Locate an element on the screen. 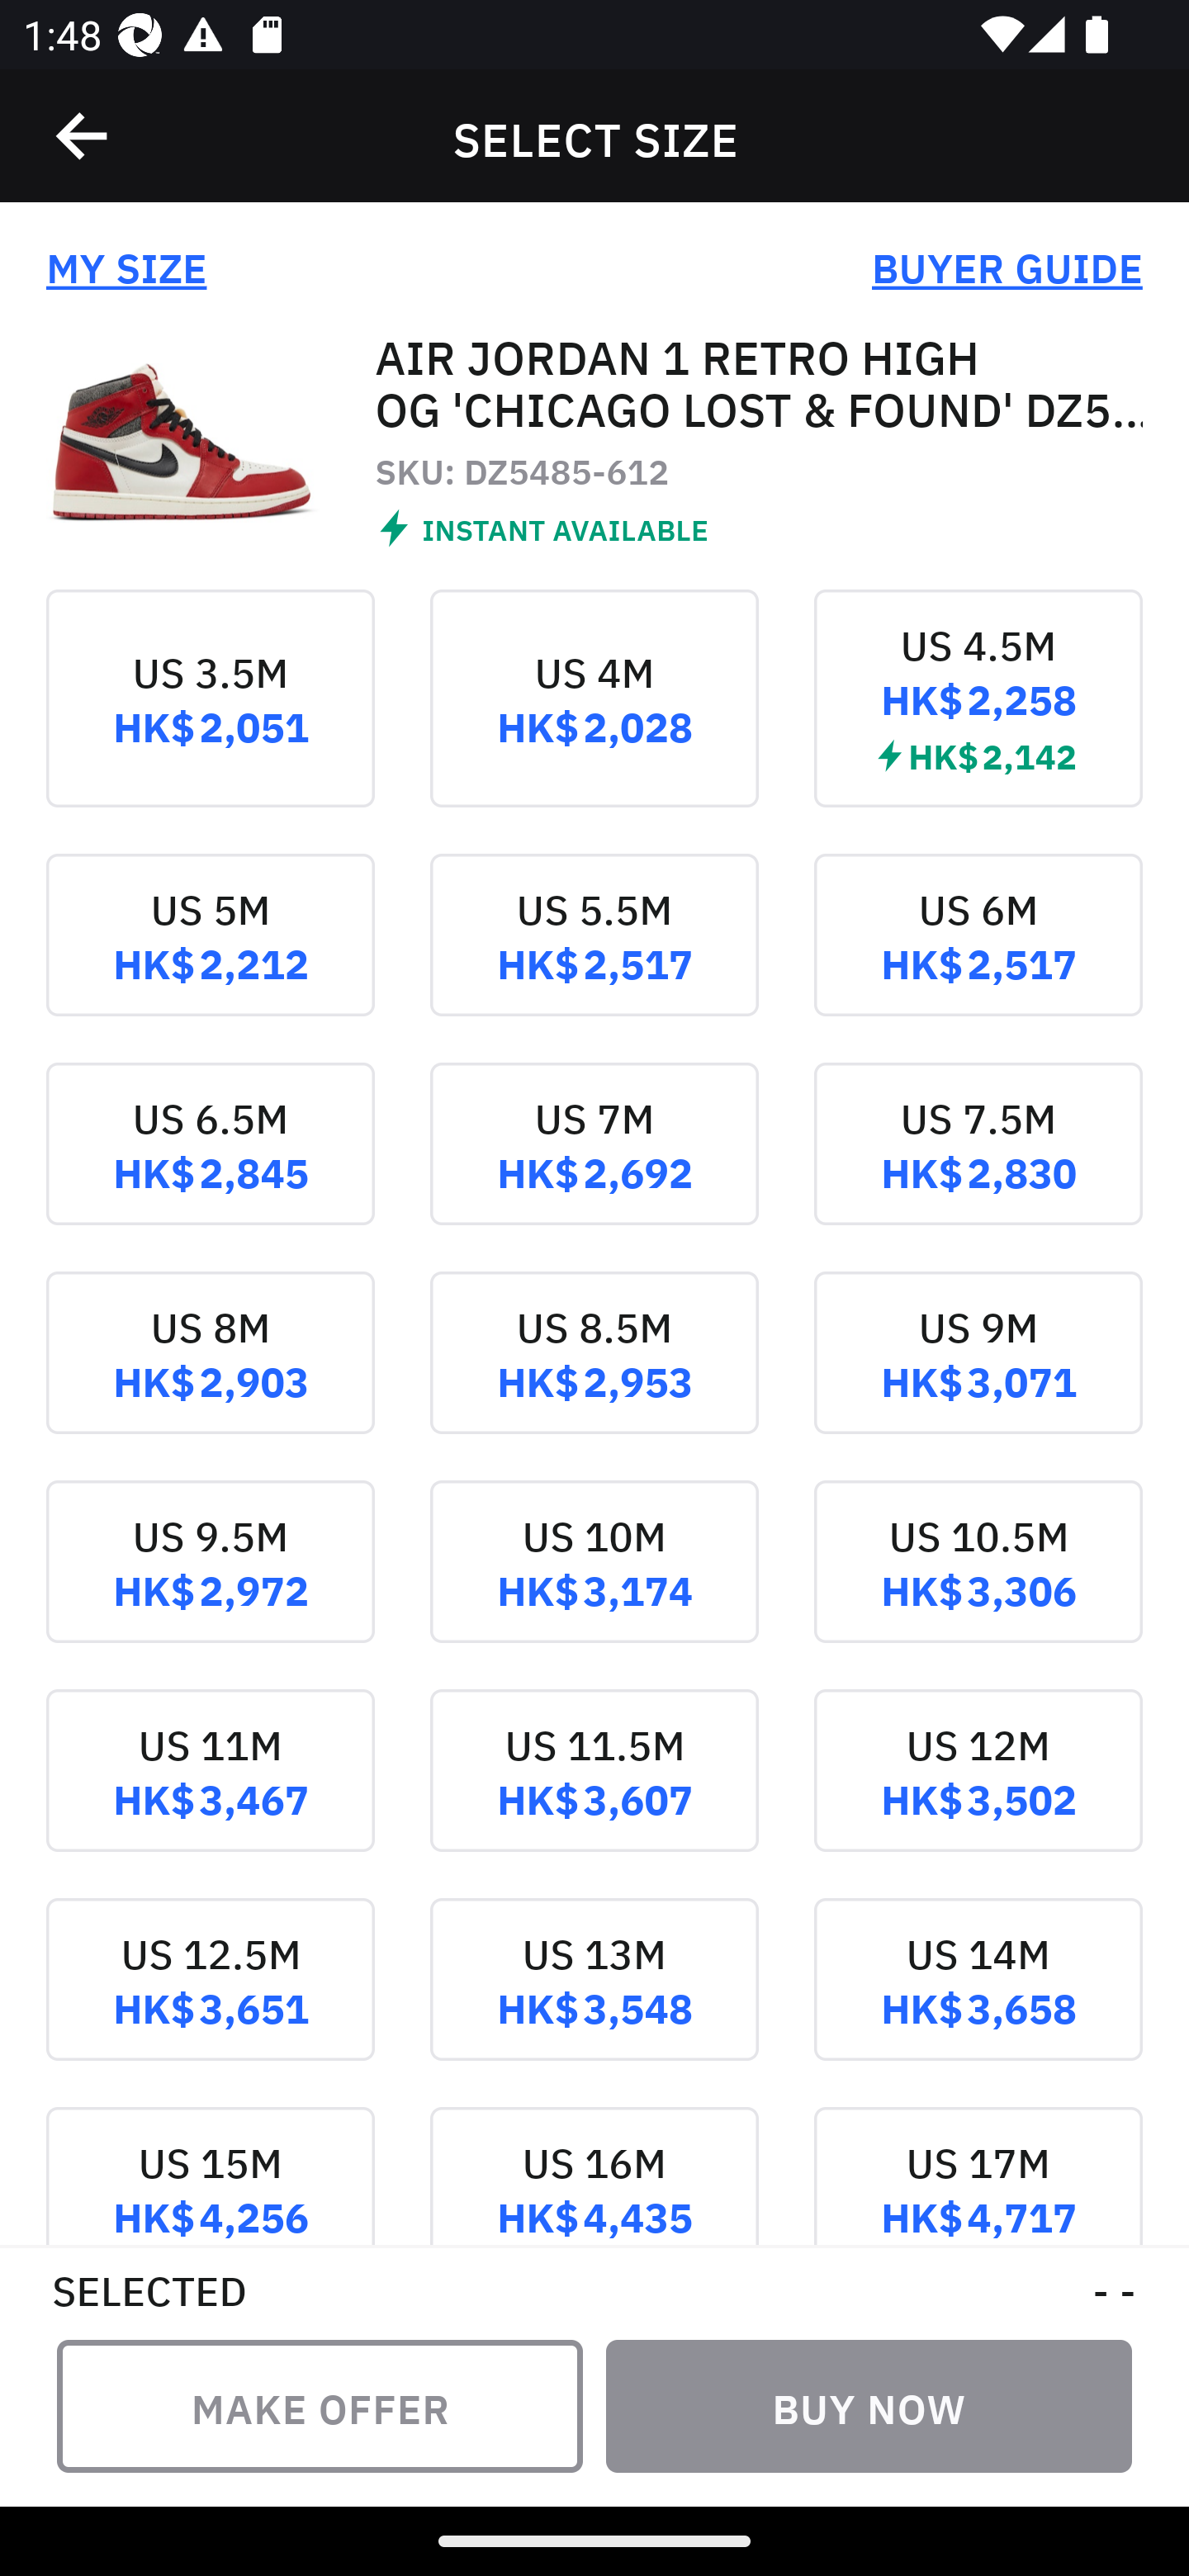 The height and width of the screenshot is (2576, 1189). US 14M HK$ 3,658 is located at coordinates (978, 2003).